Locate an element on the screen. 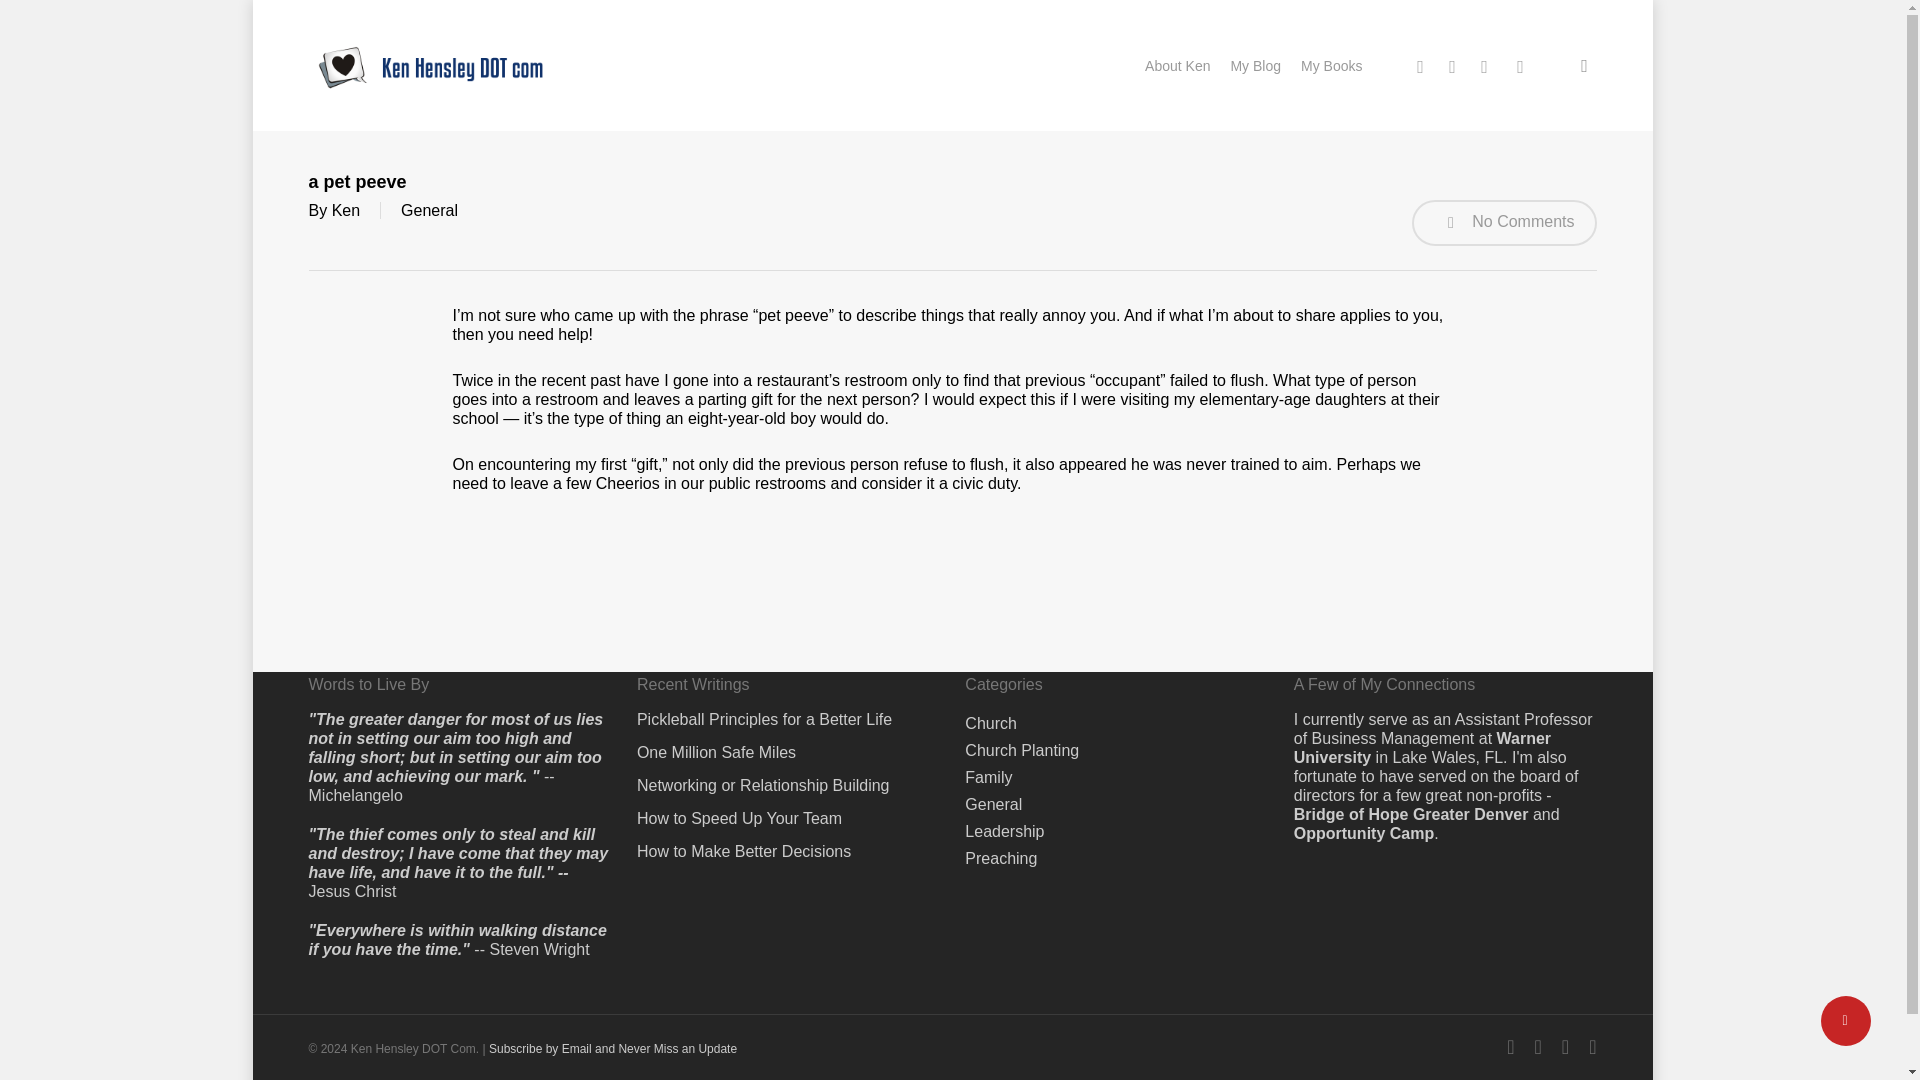  One Million Safe Miles is located at coordinates (788, 752).